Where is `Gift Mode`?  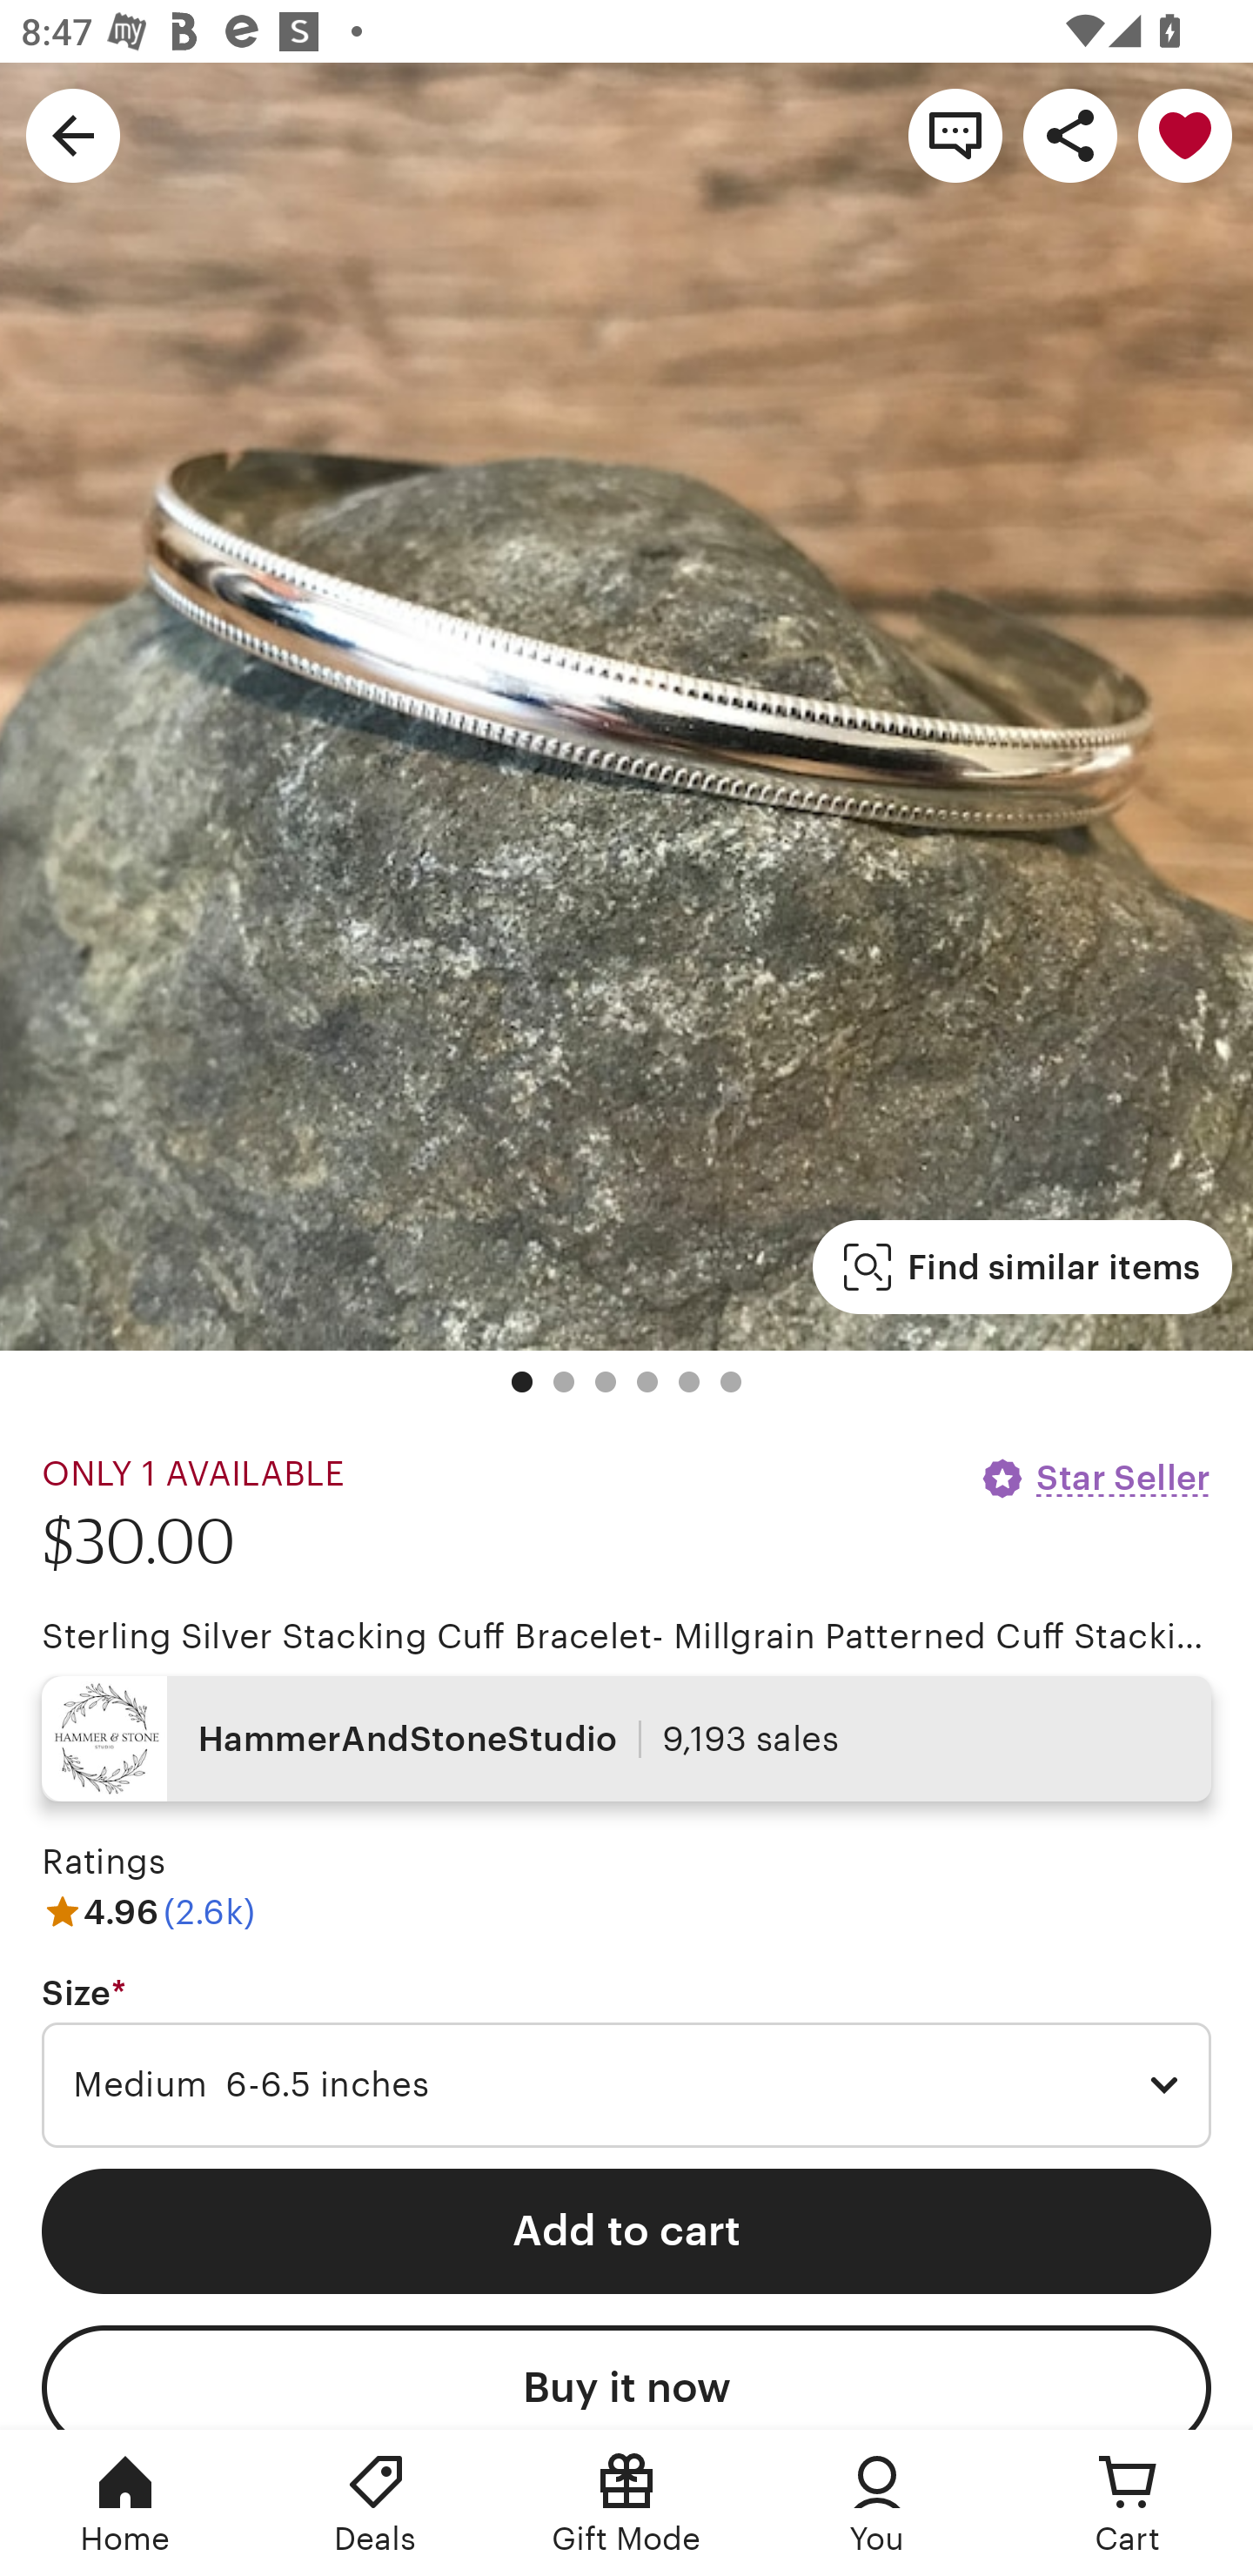 Gift Mode is located at coordinates (626, 2503).